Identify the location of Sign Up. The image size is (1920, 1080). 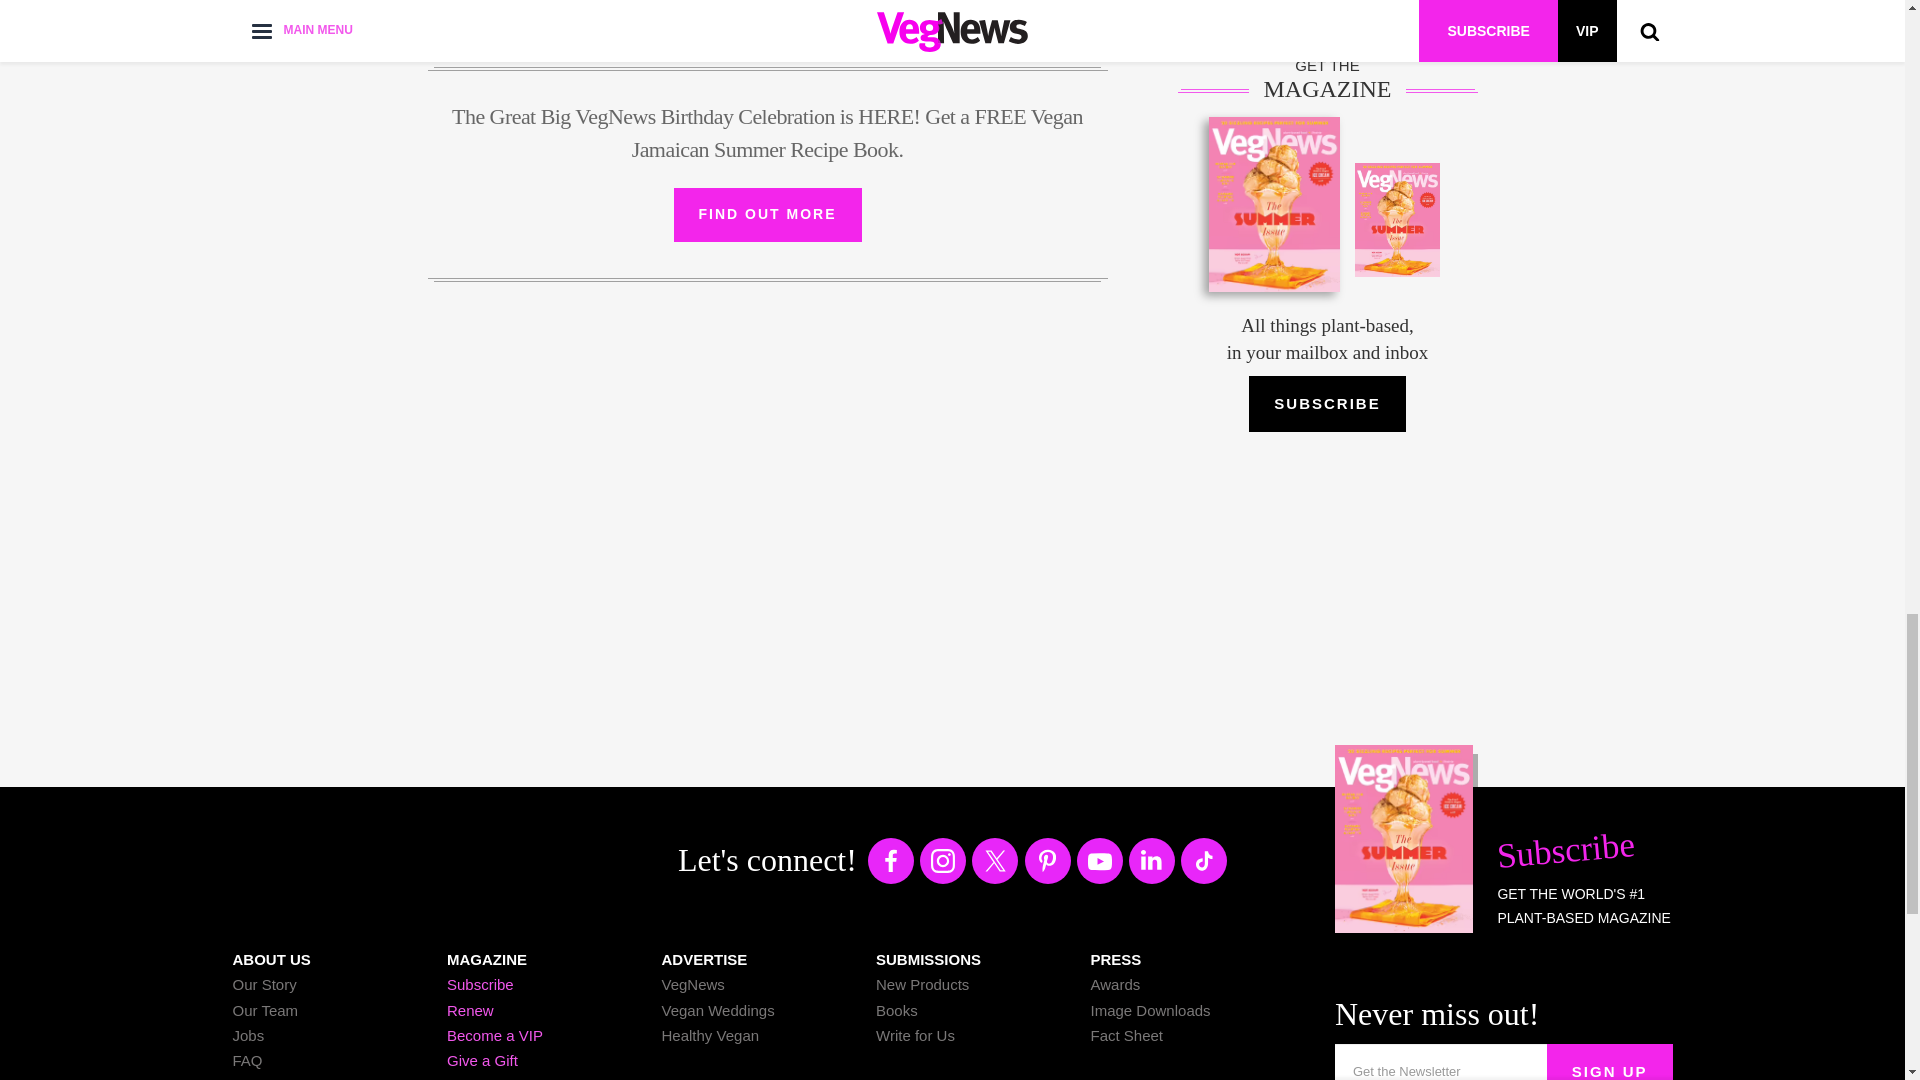
(1610, 1062).